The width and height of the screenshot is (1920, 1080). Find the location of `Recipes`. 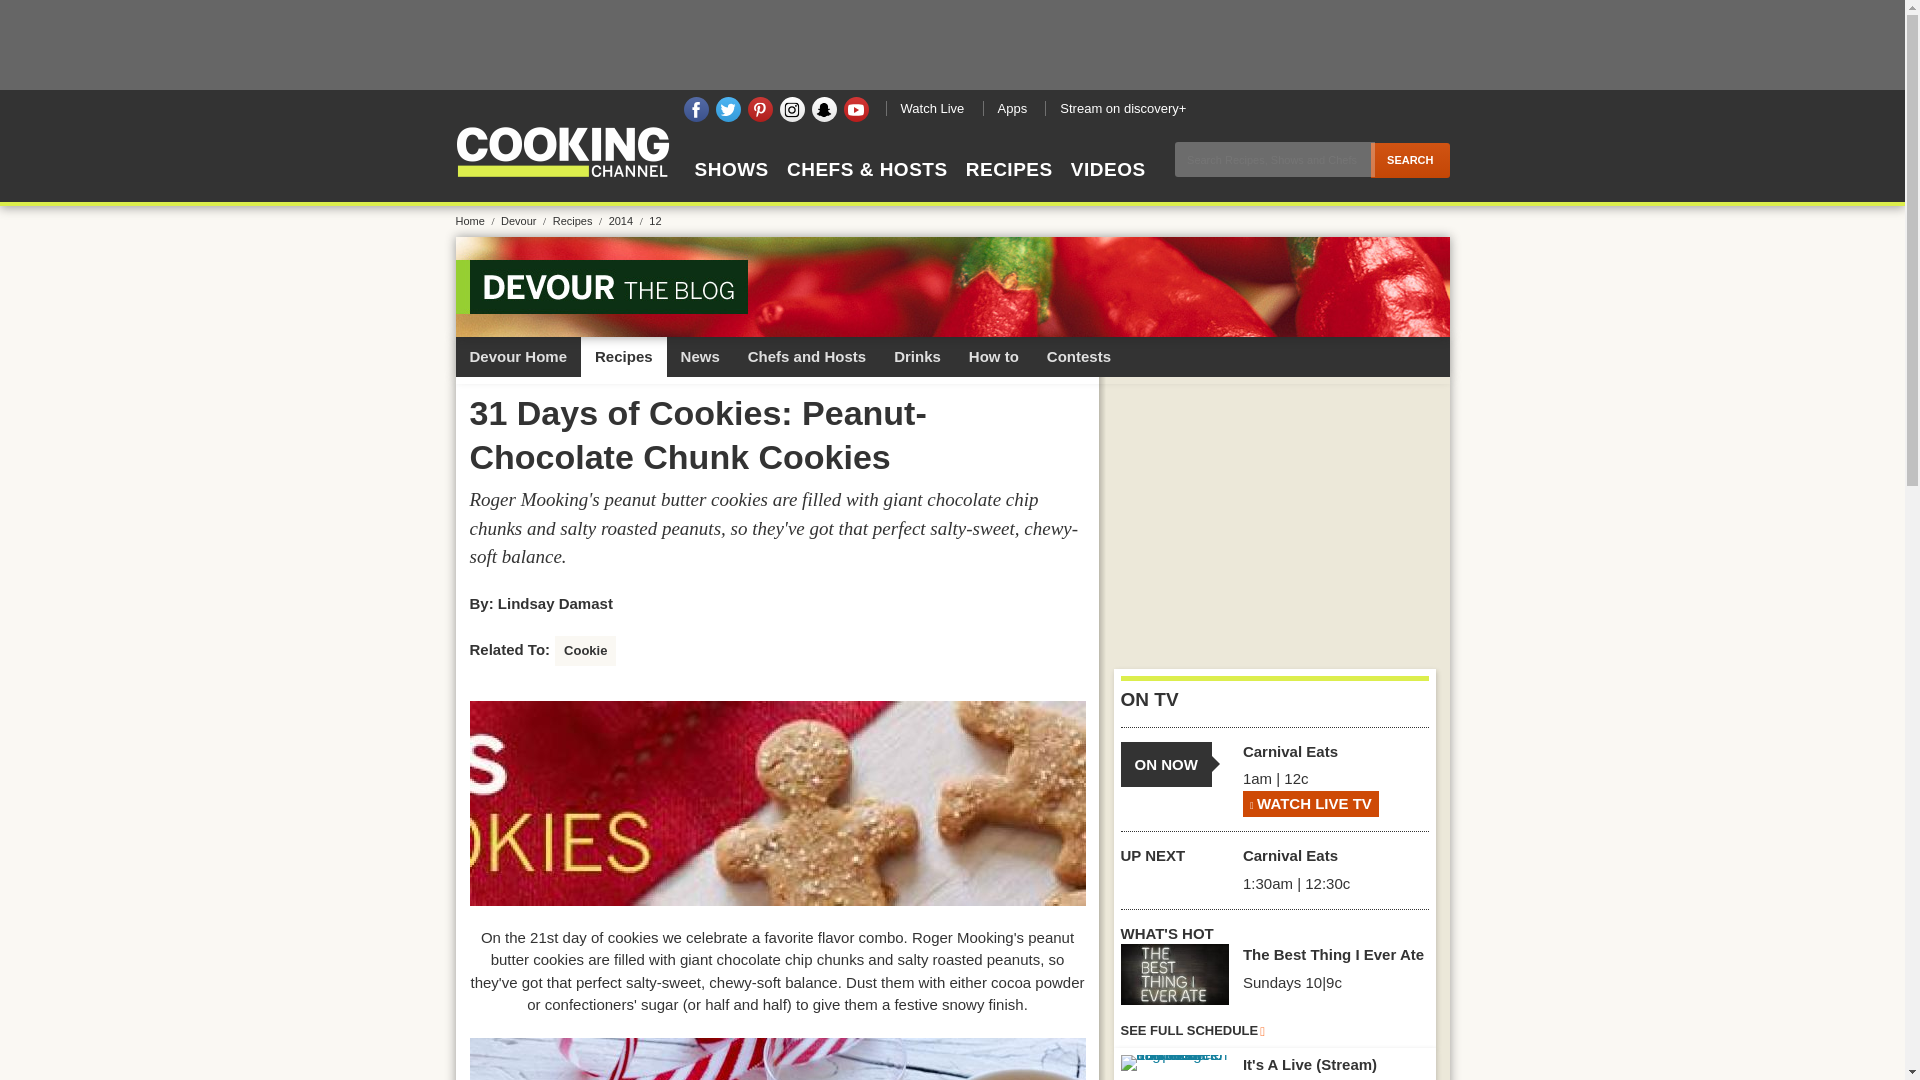

Recipes is located at coordinates (579, 220).